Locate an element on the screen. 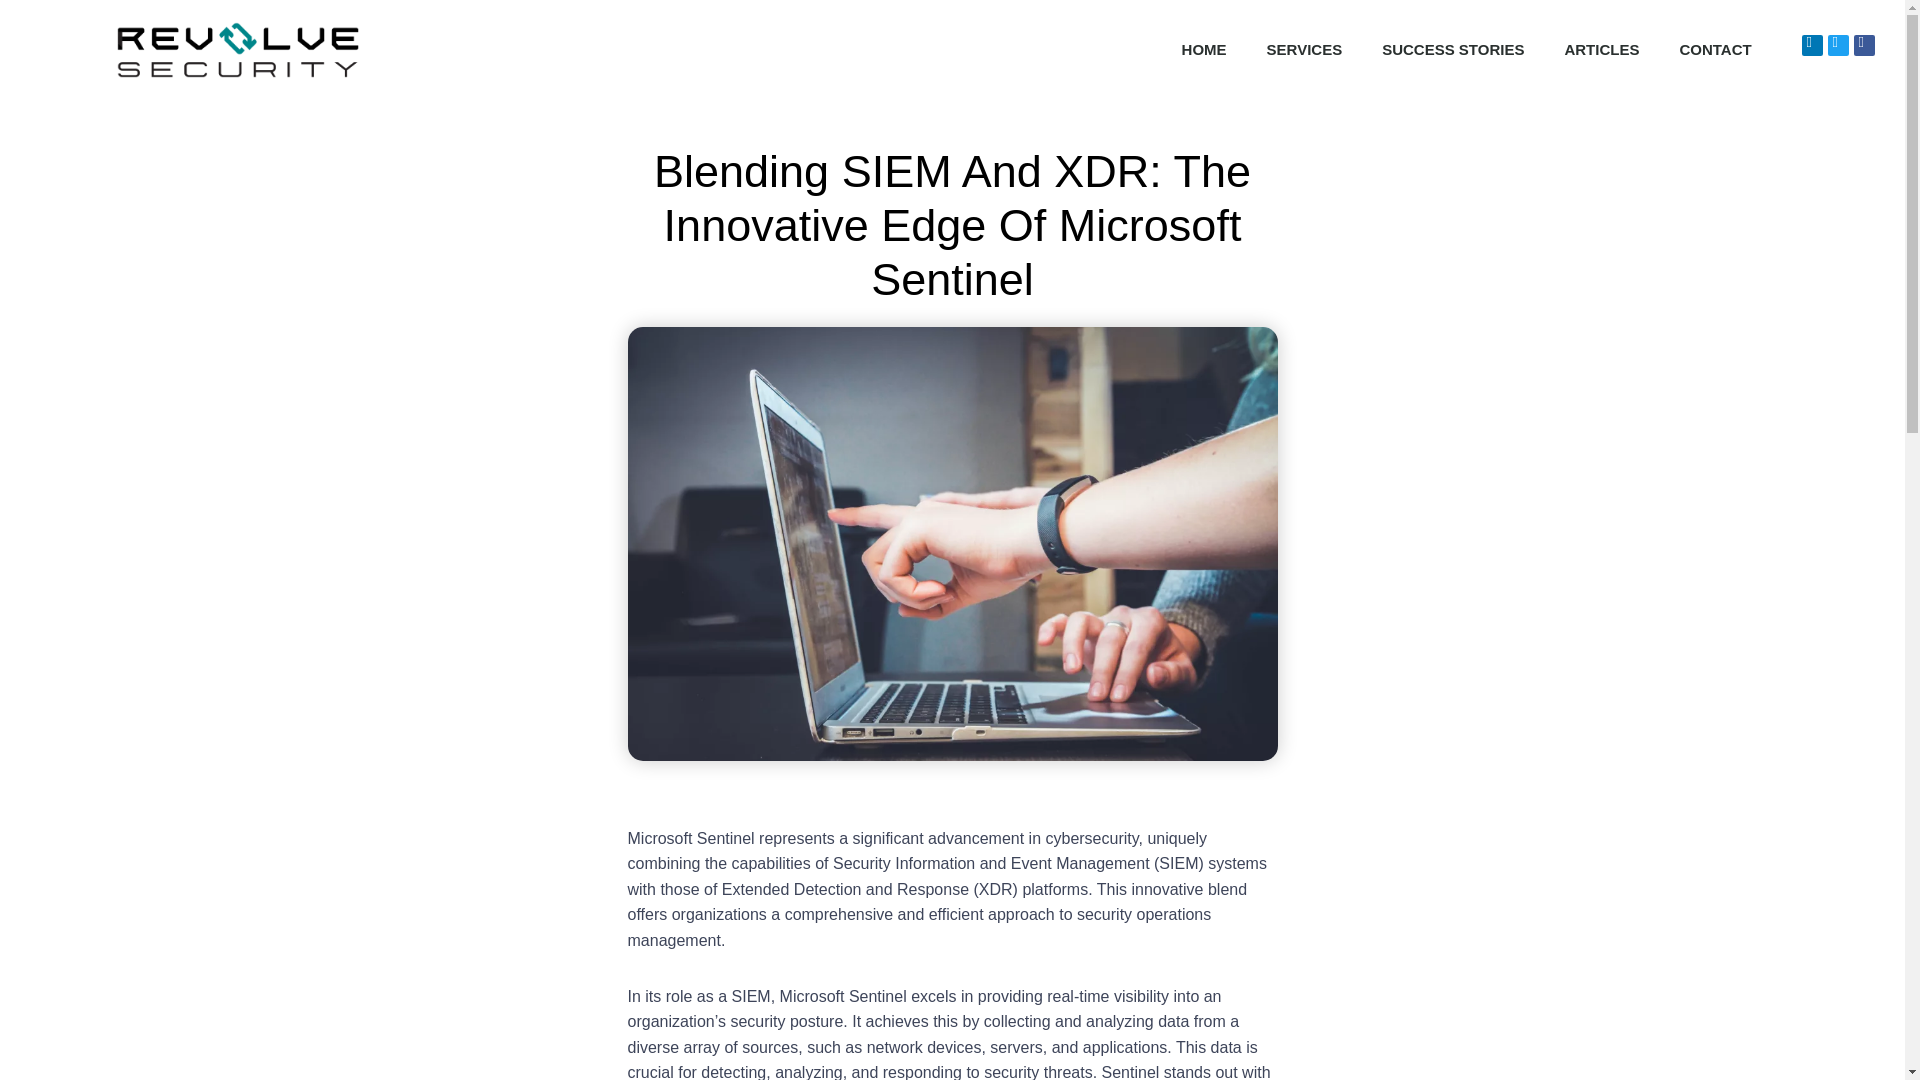 This screenshot has width=1920, height=1080. SUCCESS STORIES is located at coordinates (1452, 50).